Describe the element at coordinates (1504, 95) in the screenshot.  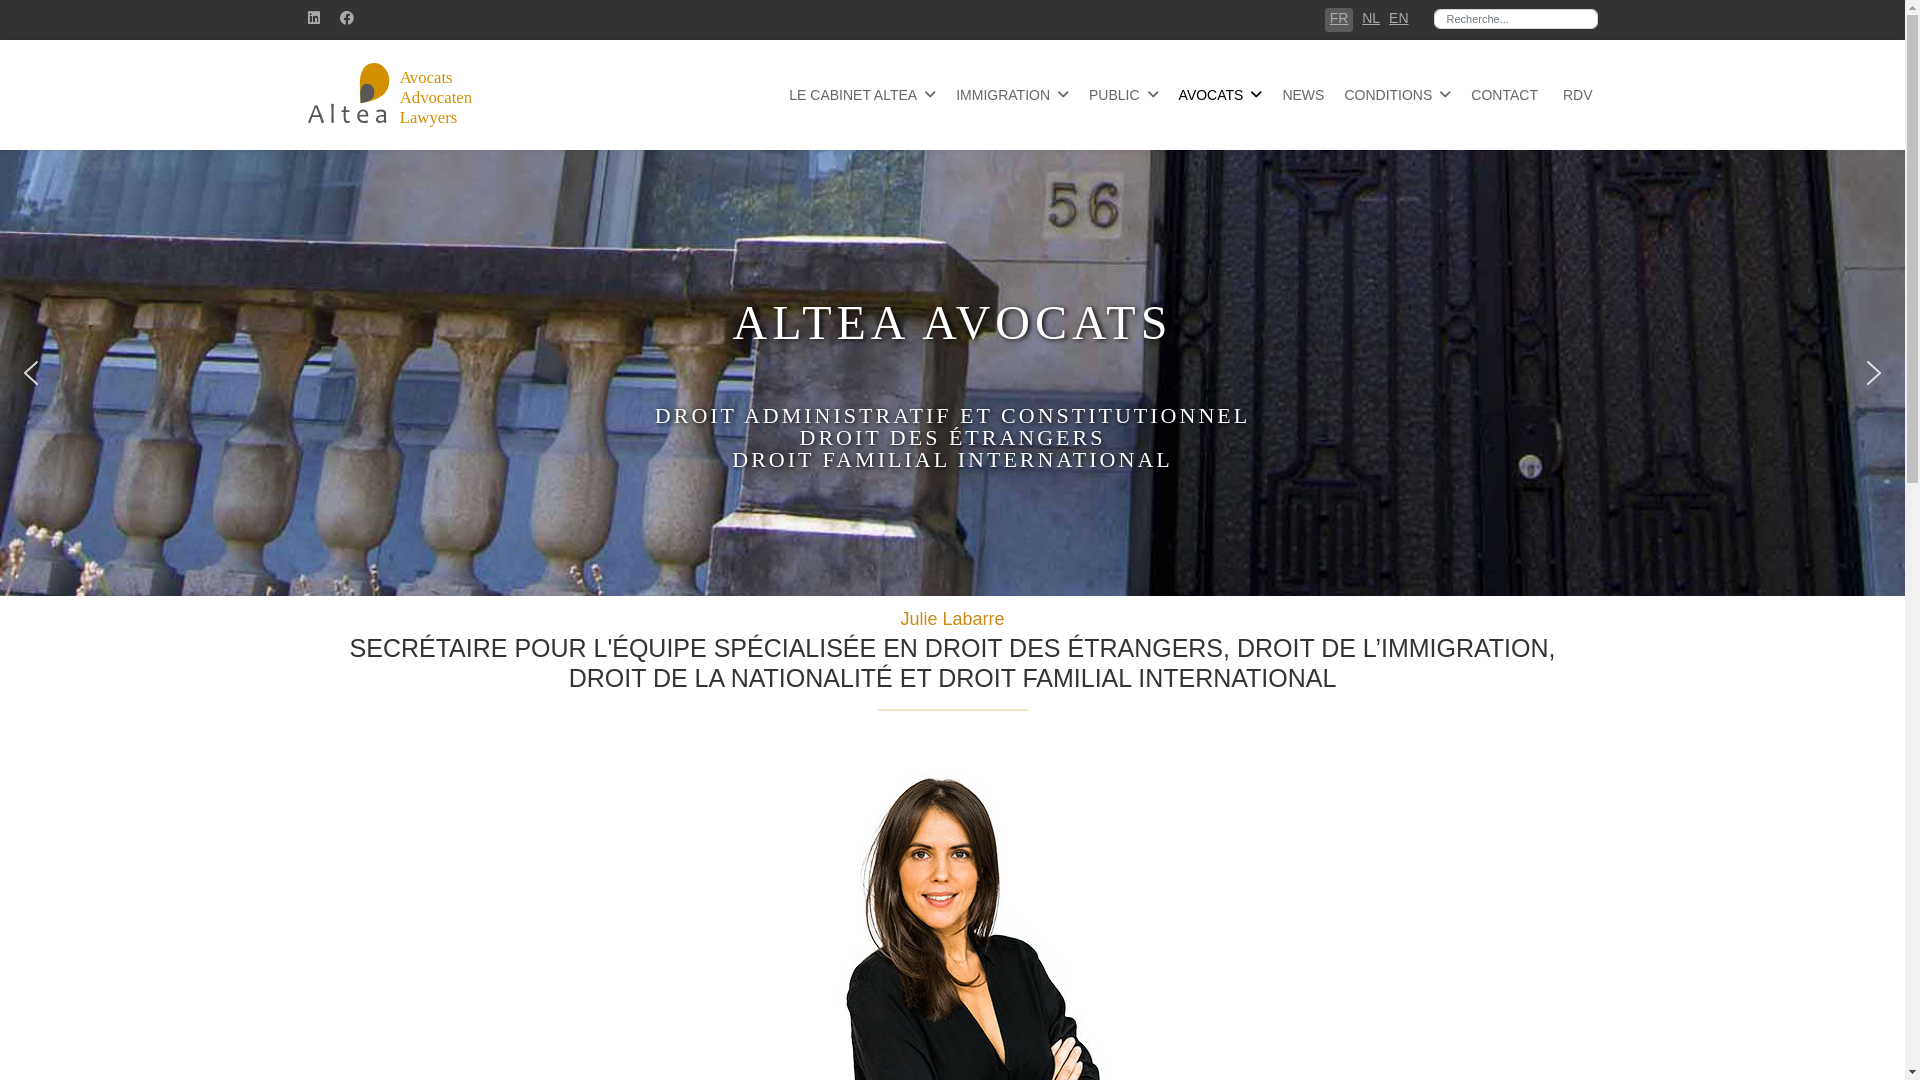
I see `CONTACT` at that location.